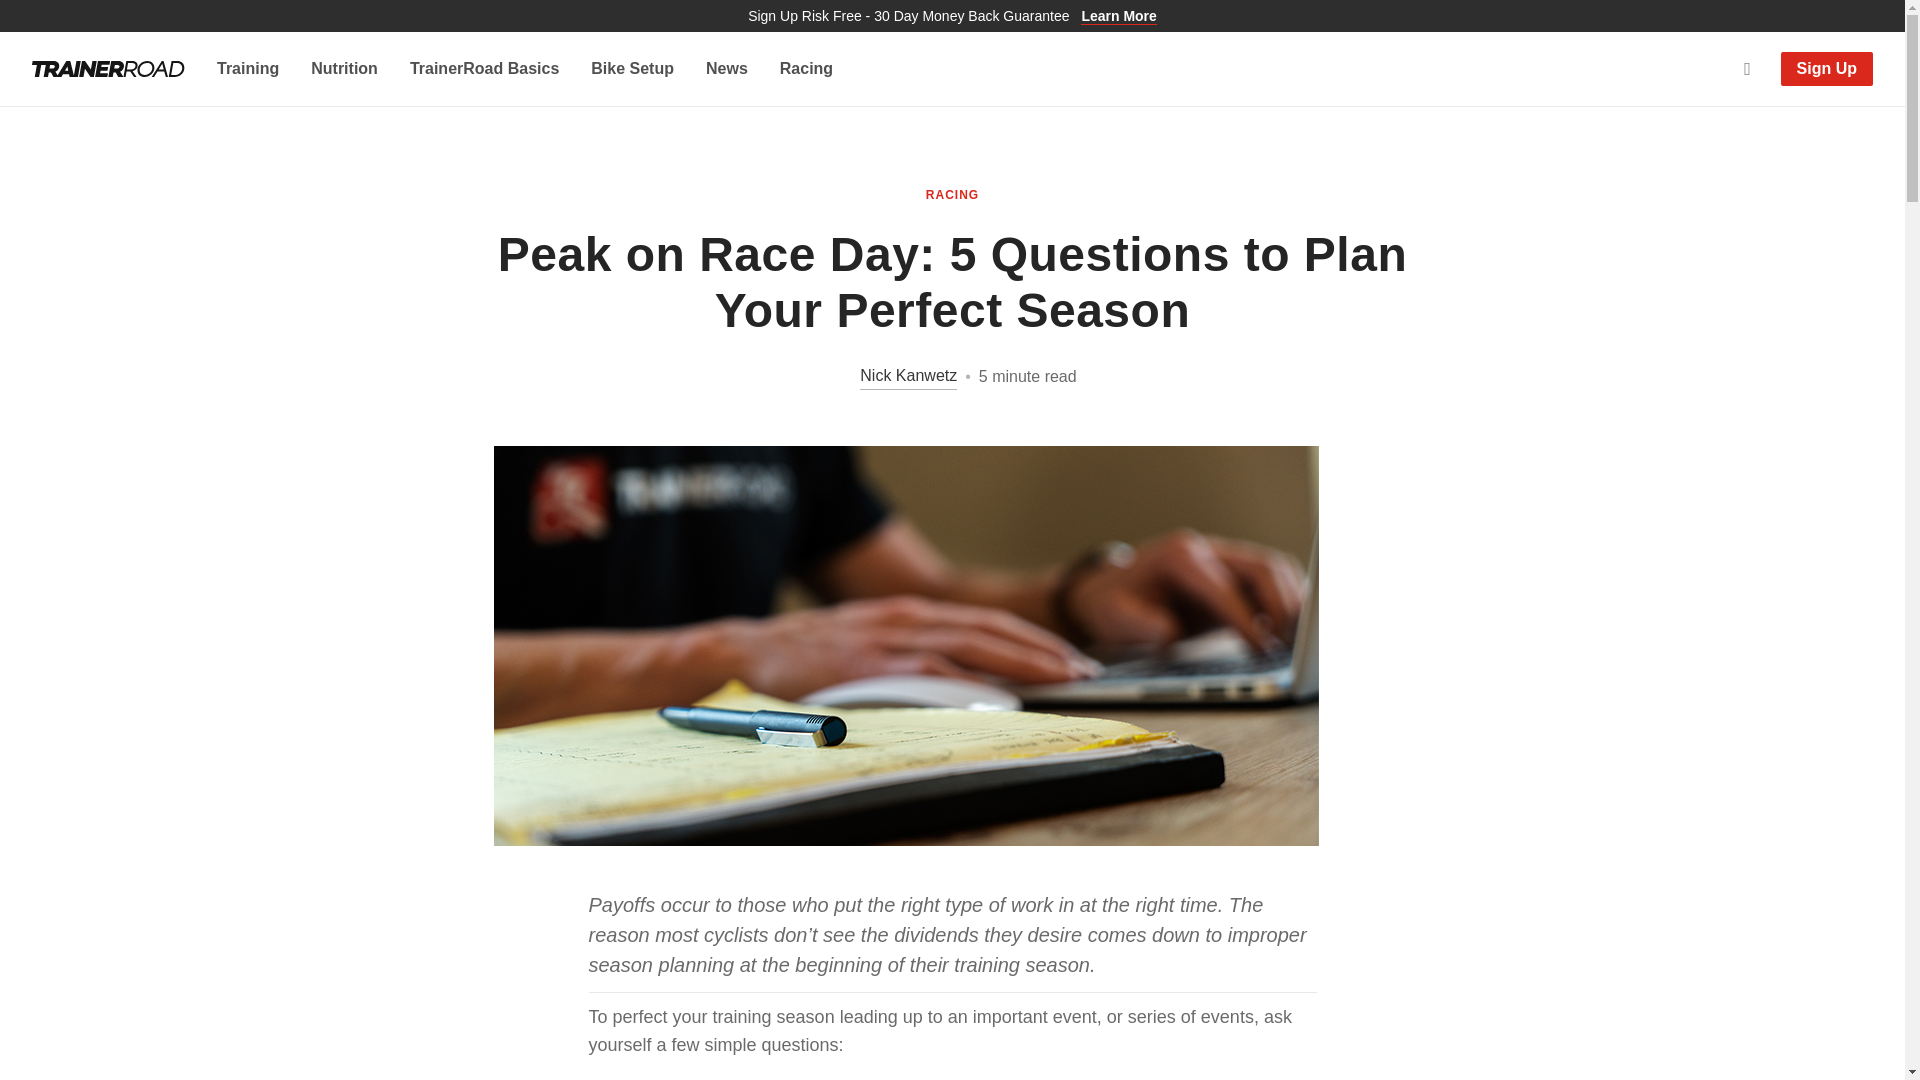 The width and height of the screenshot is (1920, 1080). What do you see at coordinates (727, 68) in the screenshot?
I see `News` at bounding box center [727, 68].